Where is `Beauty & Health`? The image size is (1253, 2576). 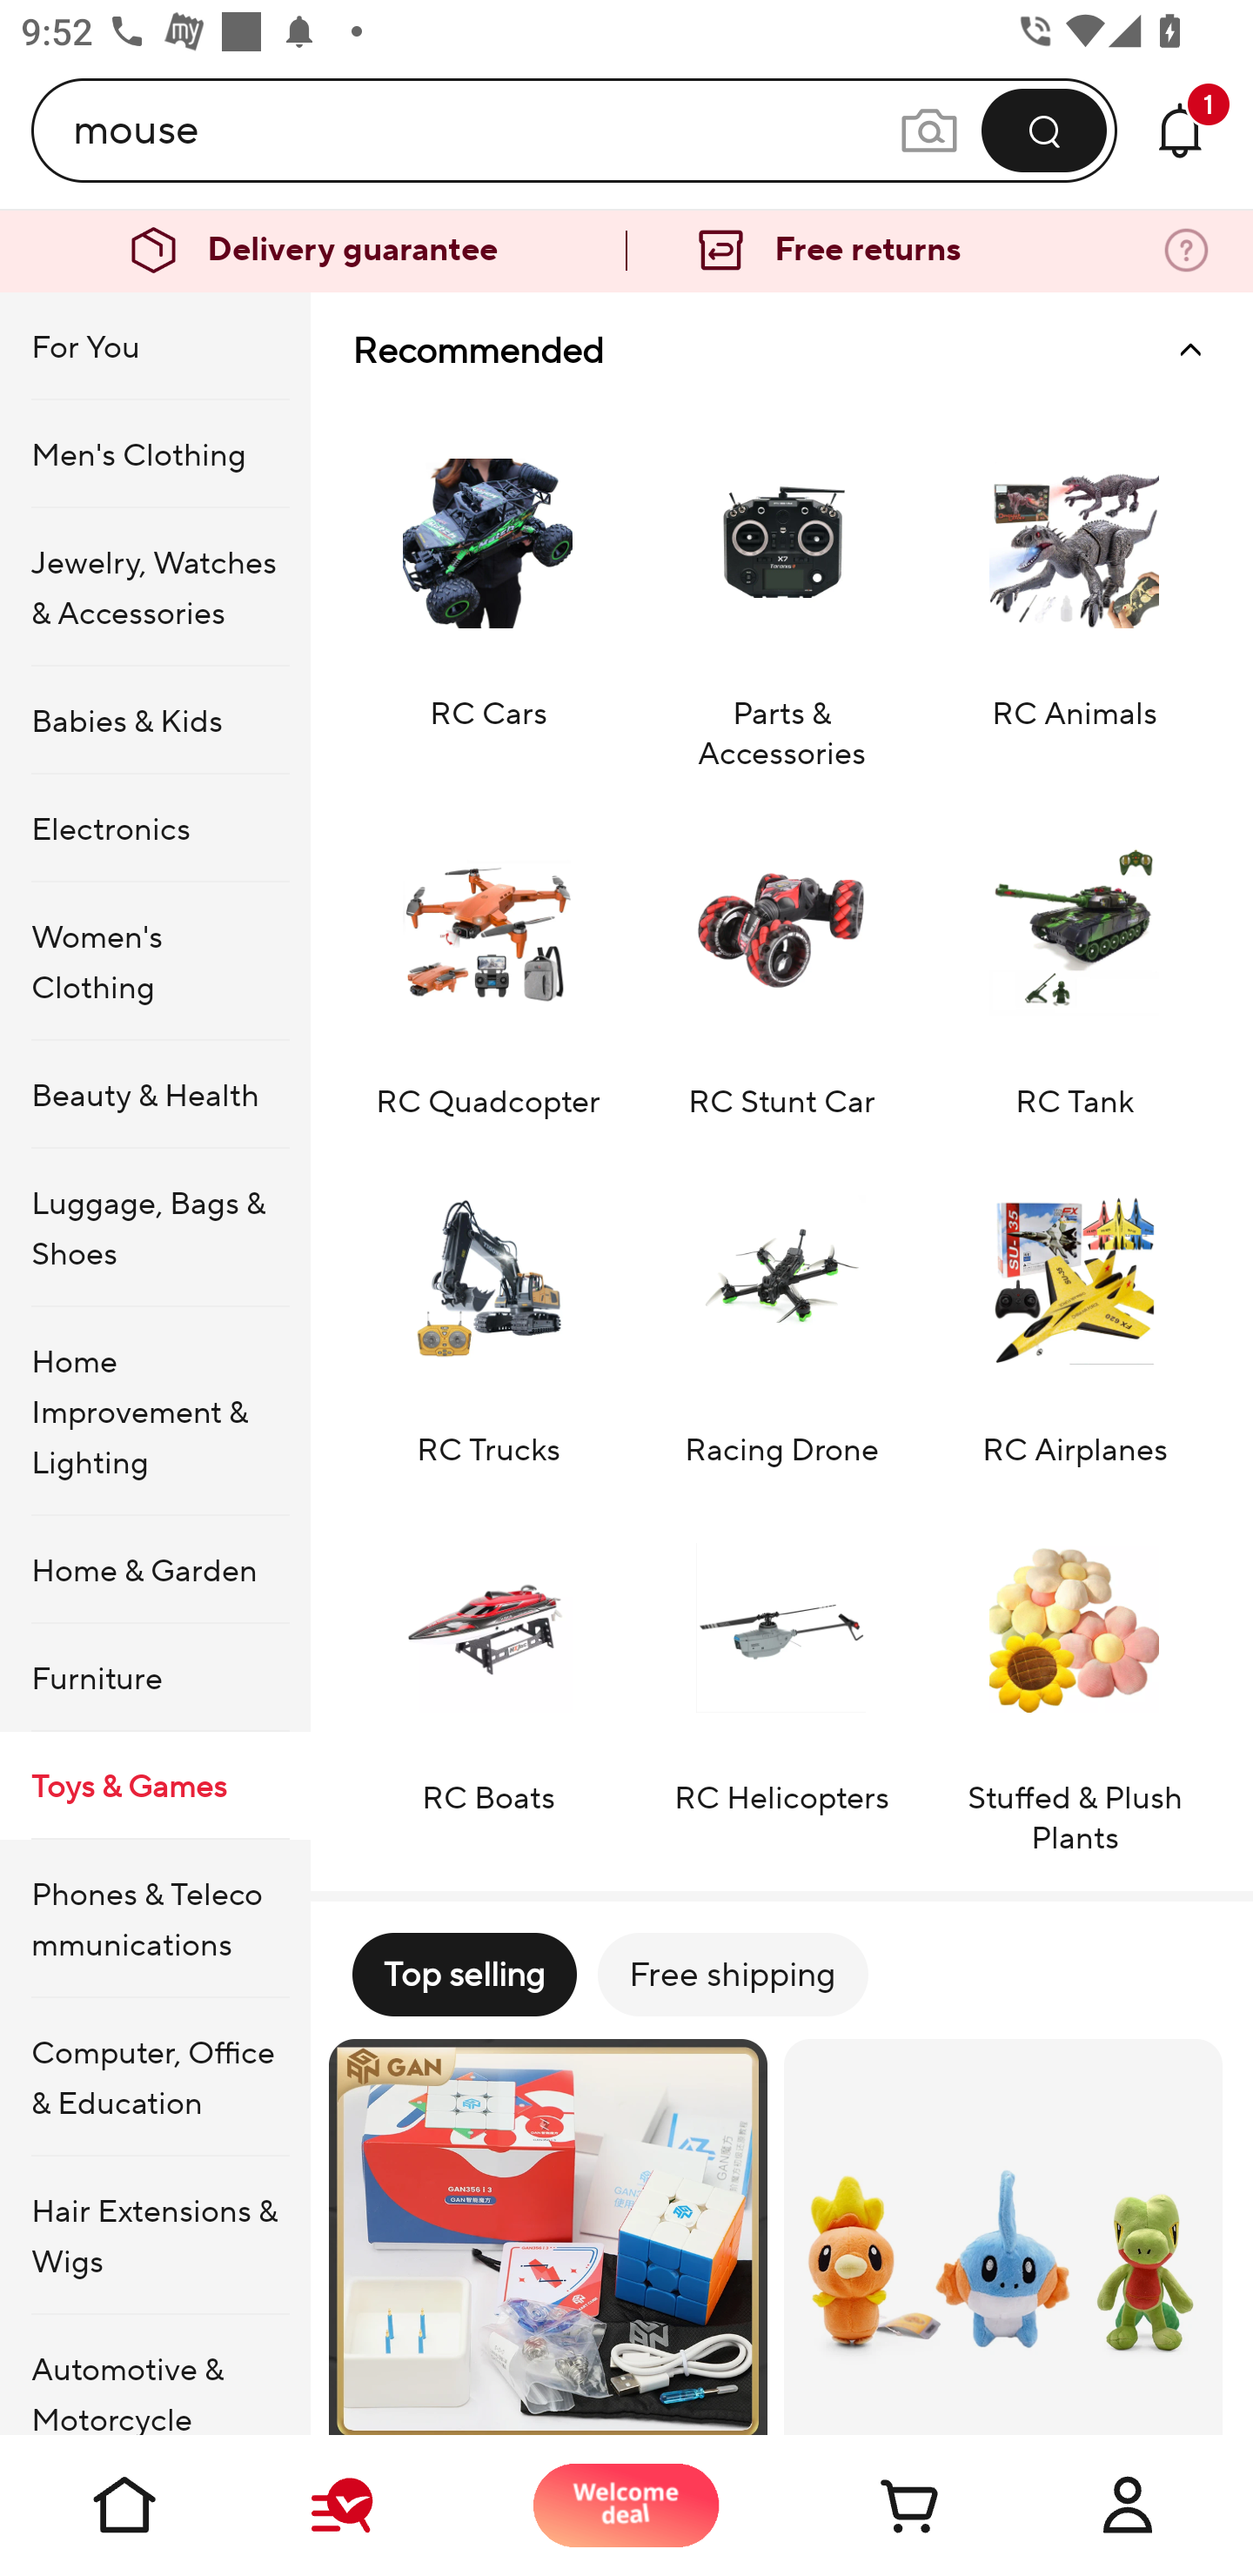 Beauty & Health is located at coordinates (155, 1095).